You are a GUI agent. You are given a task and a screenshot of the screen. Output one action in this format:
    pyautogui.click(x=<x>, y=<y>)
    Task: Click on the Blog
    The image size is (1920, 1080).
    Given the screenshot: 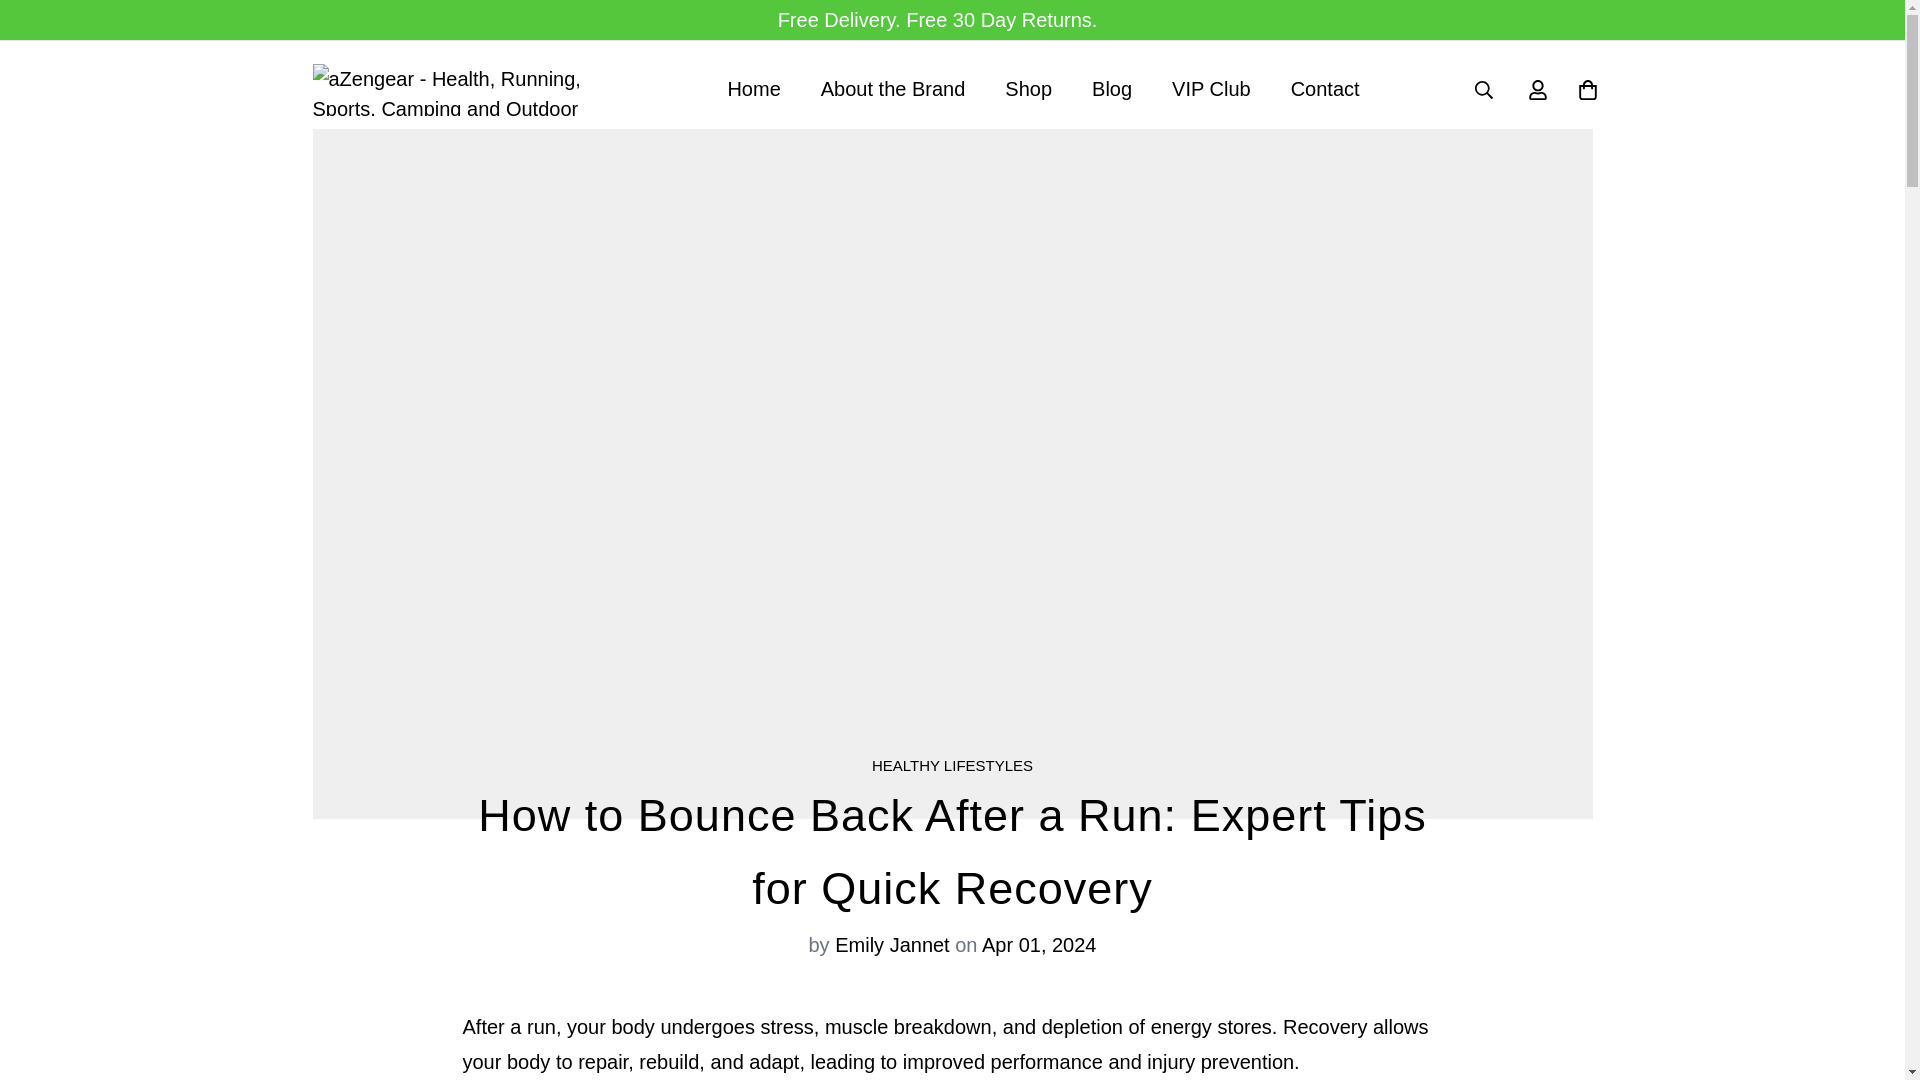 What is the action you would take?
    pyautogui.click(x=1212, y=89)
    